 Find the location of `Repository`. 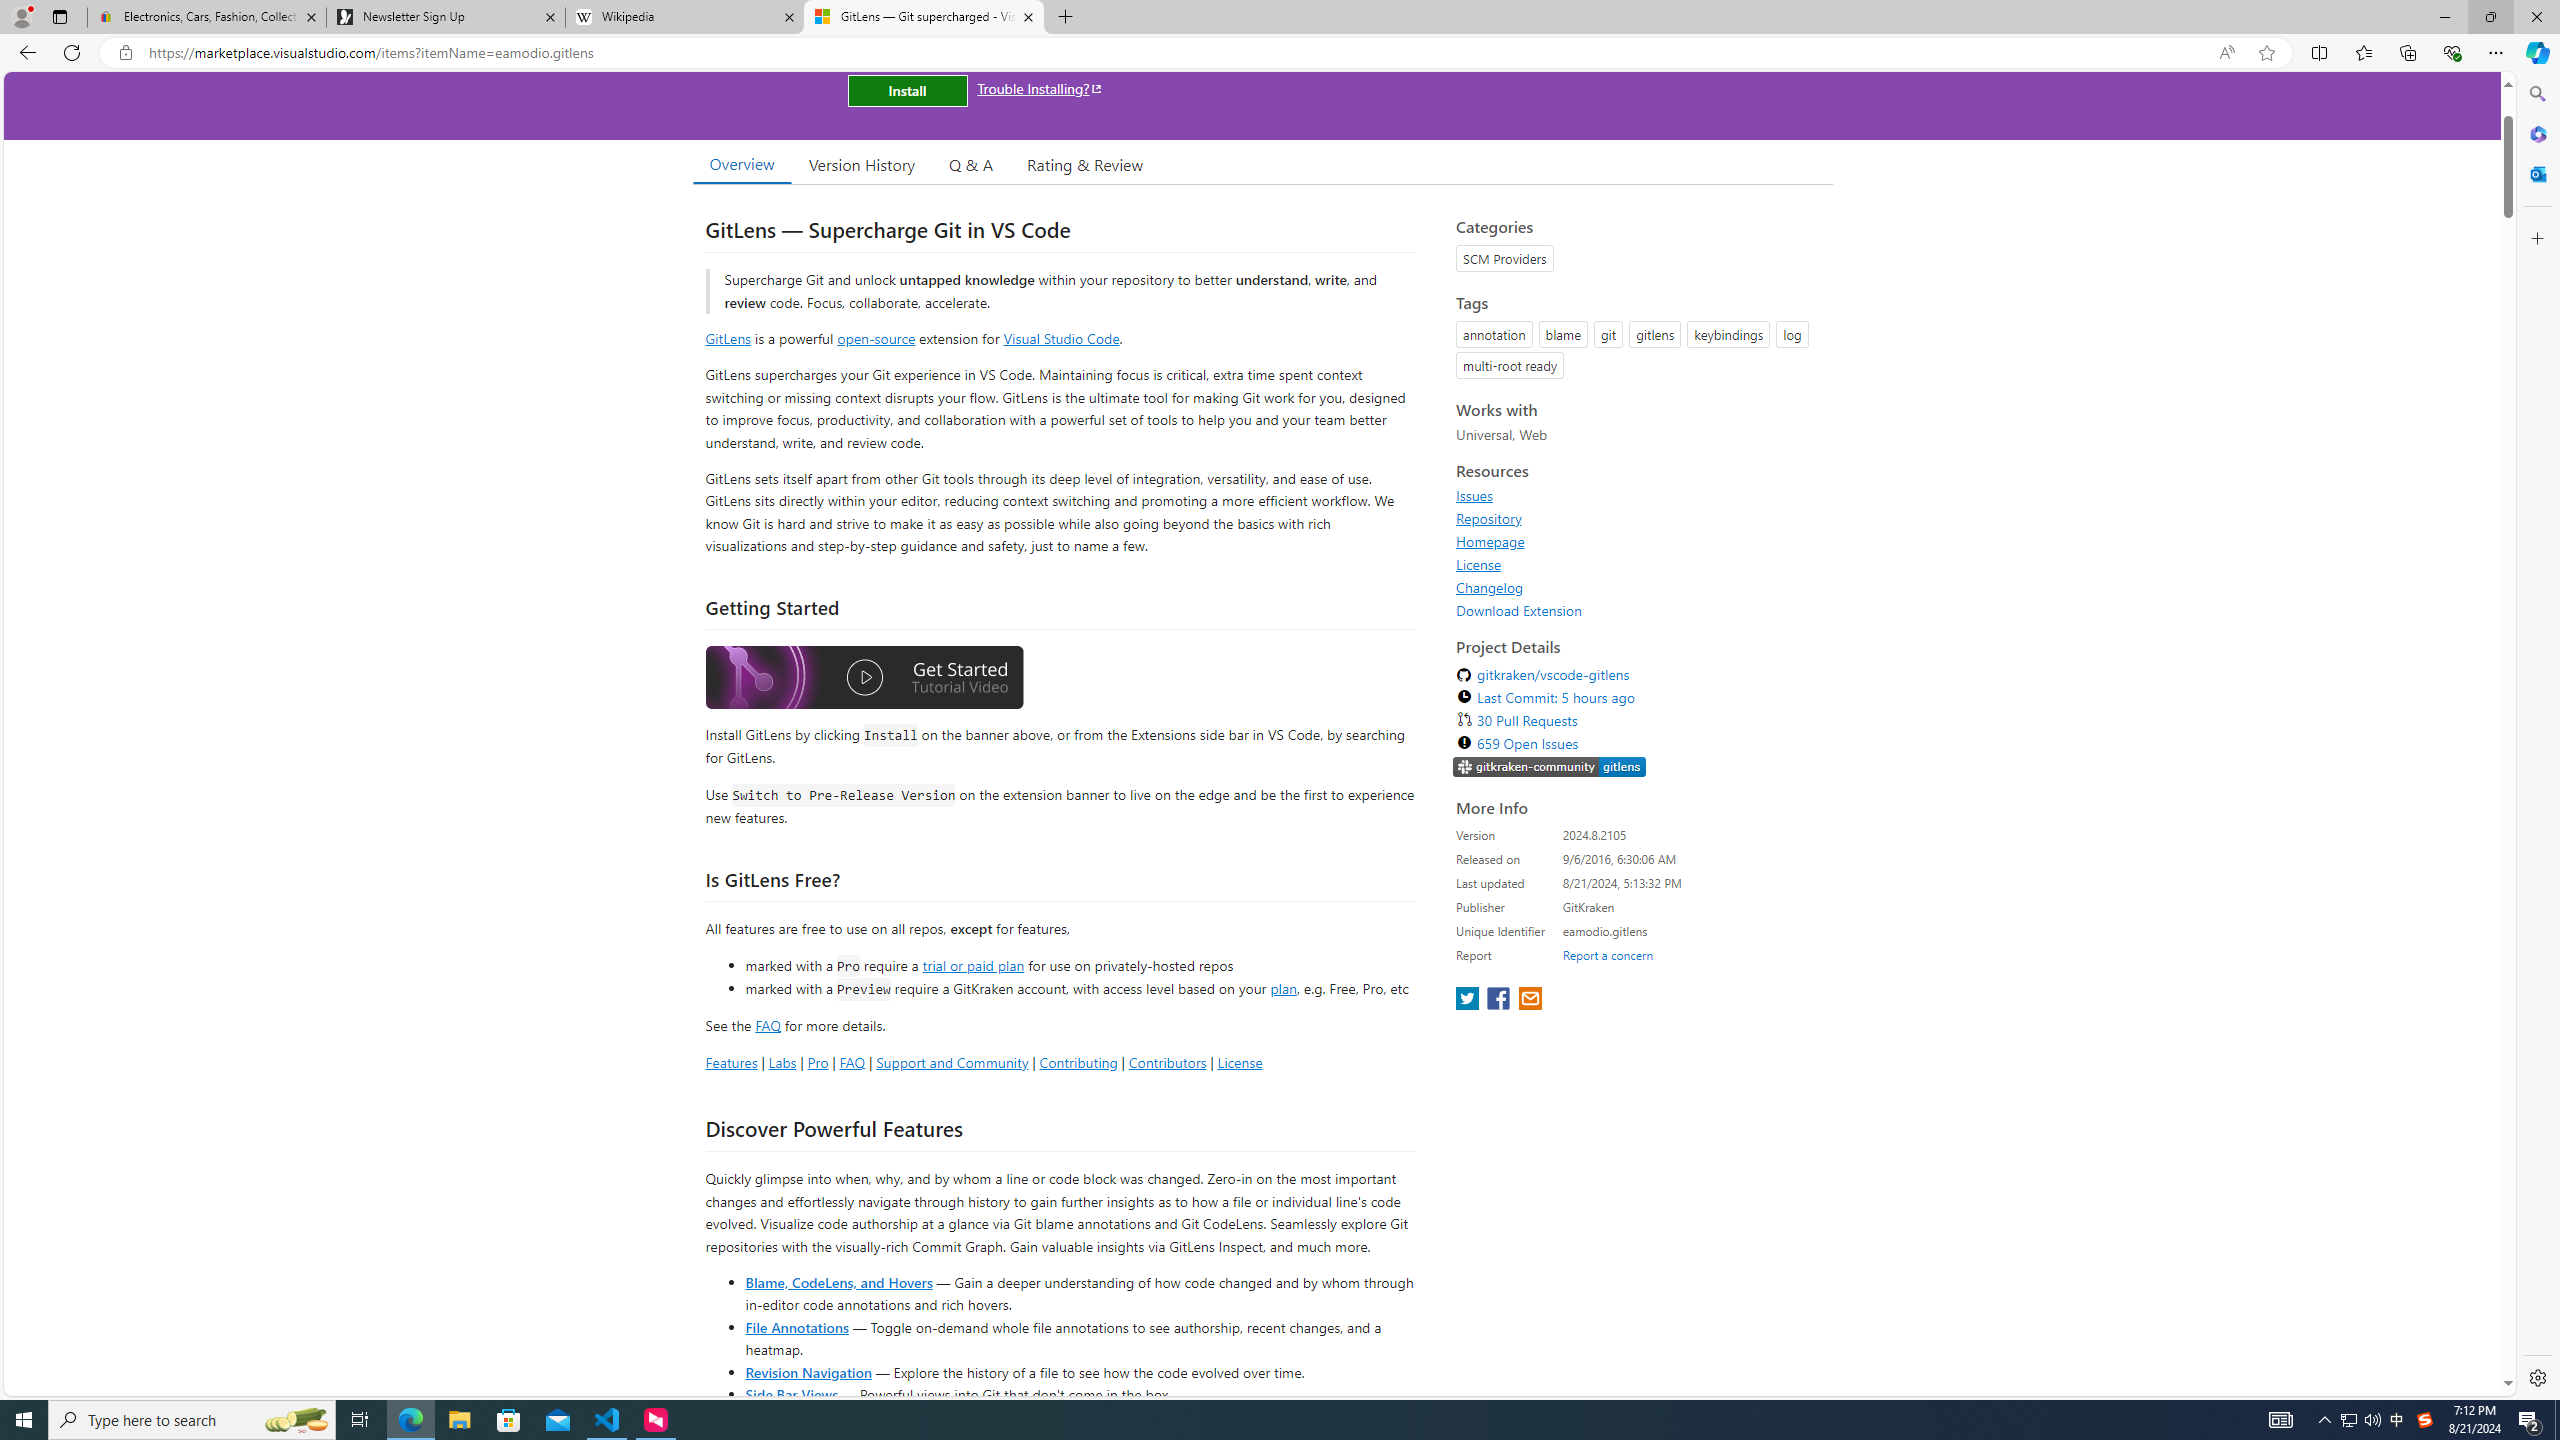

Repository is located at coordinates (1638, 518).